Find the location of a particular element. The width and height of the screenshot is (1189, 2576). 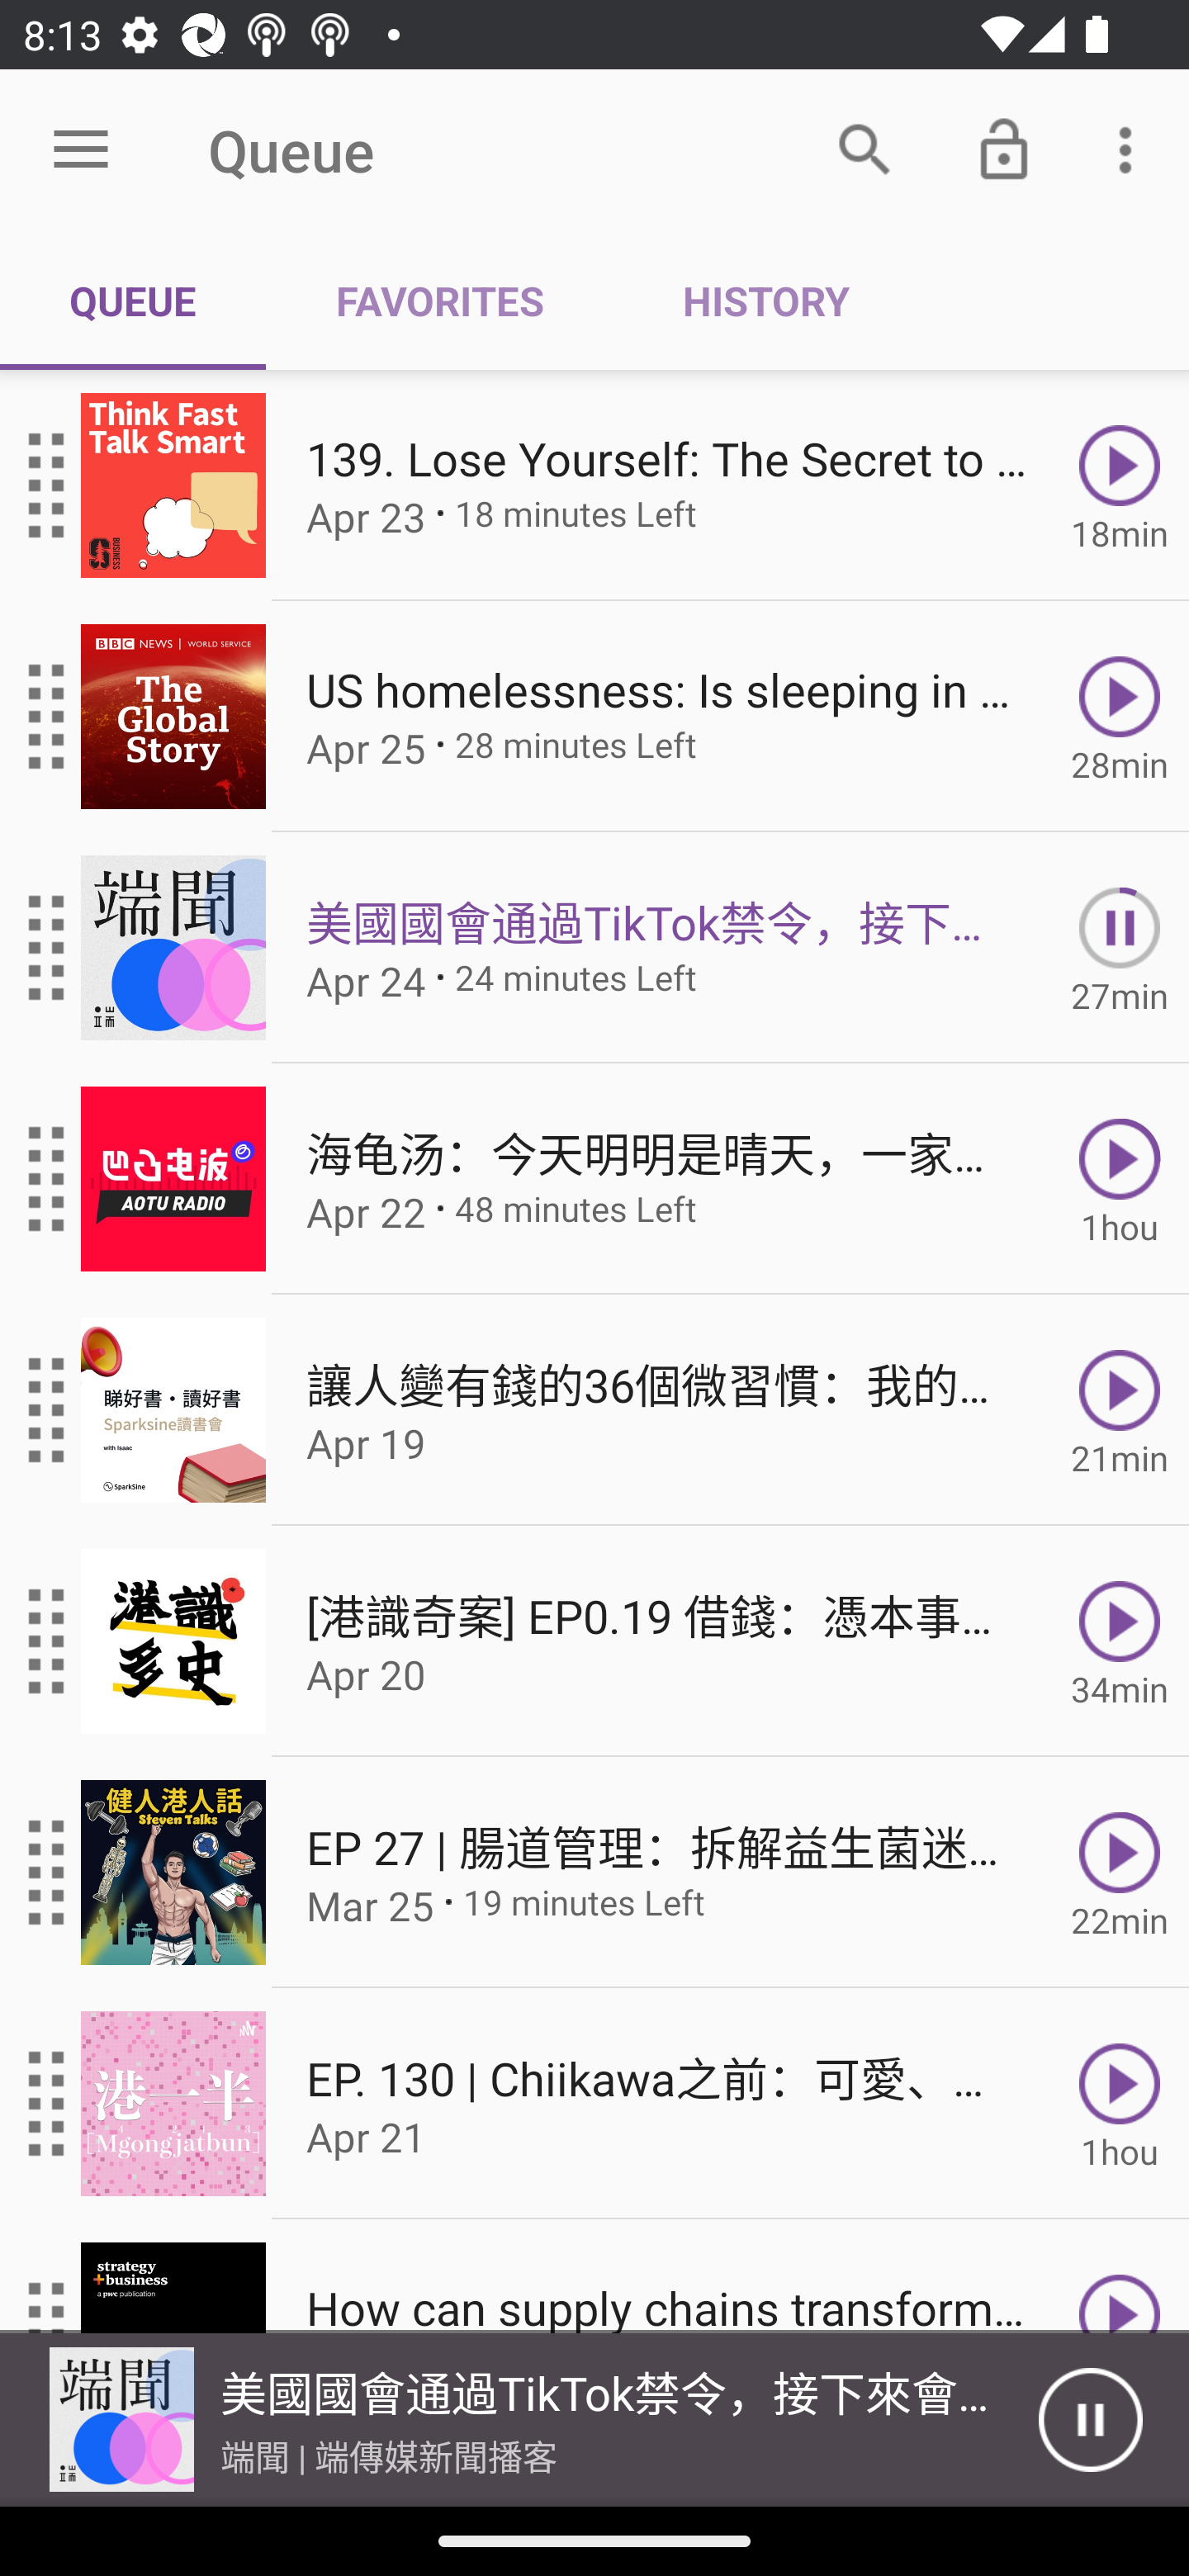

Search is located at coordinates (865, 149).